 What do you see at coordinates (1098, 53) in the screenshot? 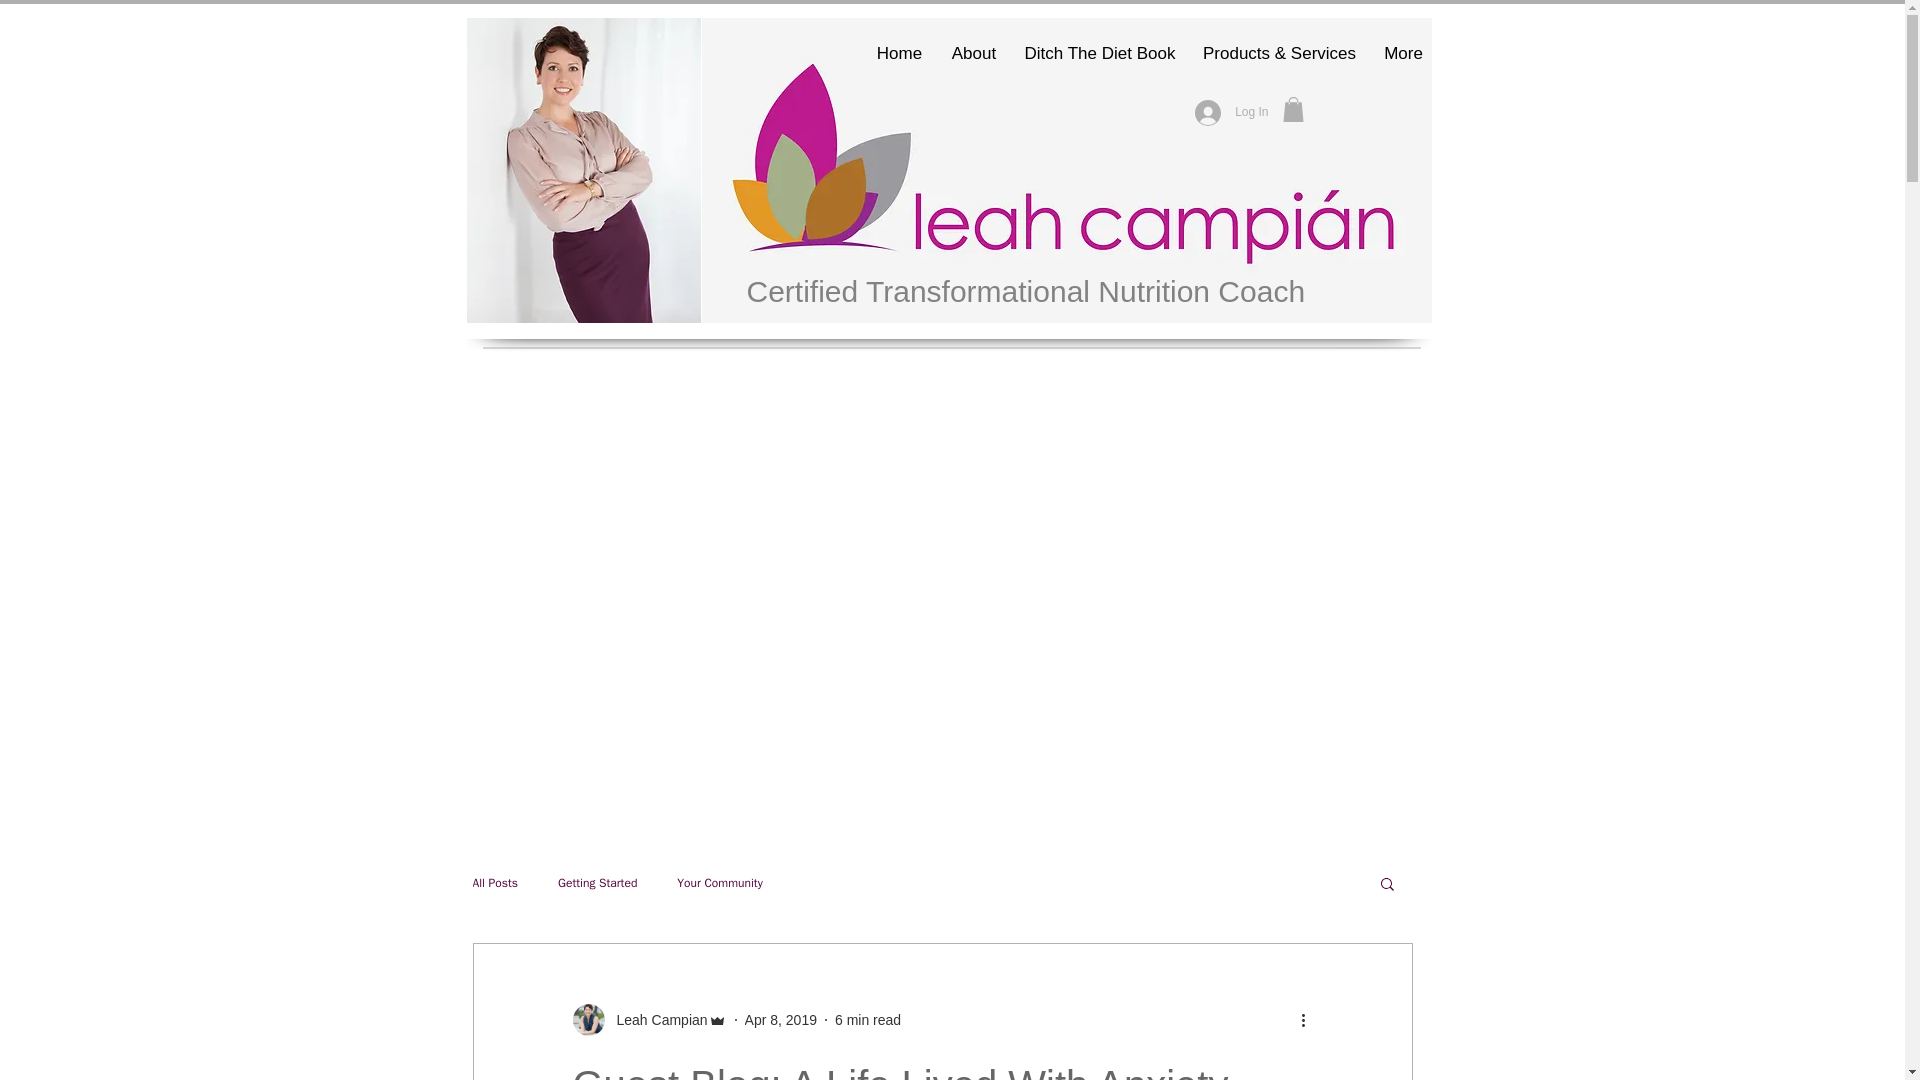
I see `Ditch The Diet Book` at bounding box center [1098, 53].